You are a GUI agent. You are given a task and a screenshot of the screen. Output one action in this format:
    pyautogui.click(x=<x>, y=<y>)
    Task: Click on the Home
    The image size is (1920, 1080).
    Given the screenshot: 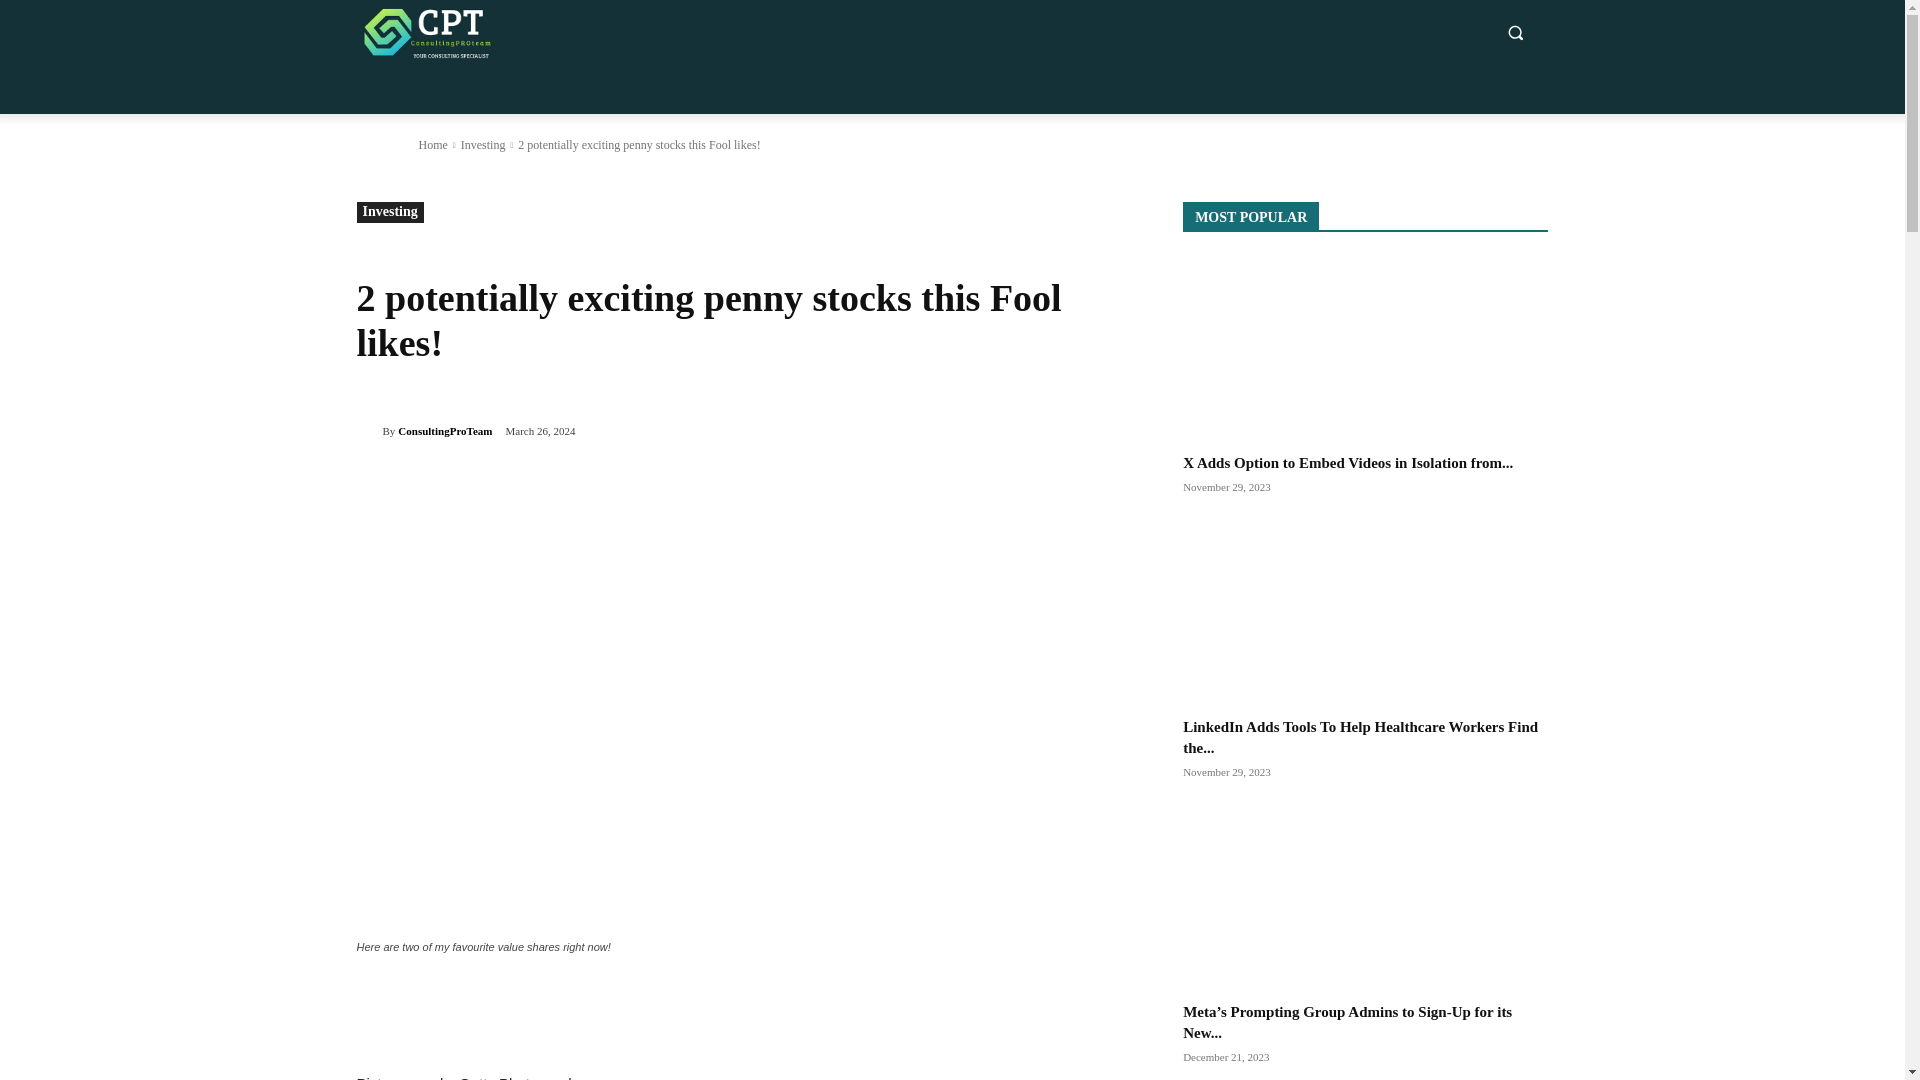 What is the action you would take?
    pyautogui.click(x=432, y=145)
    